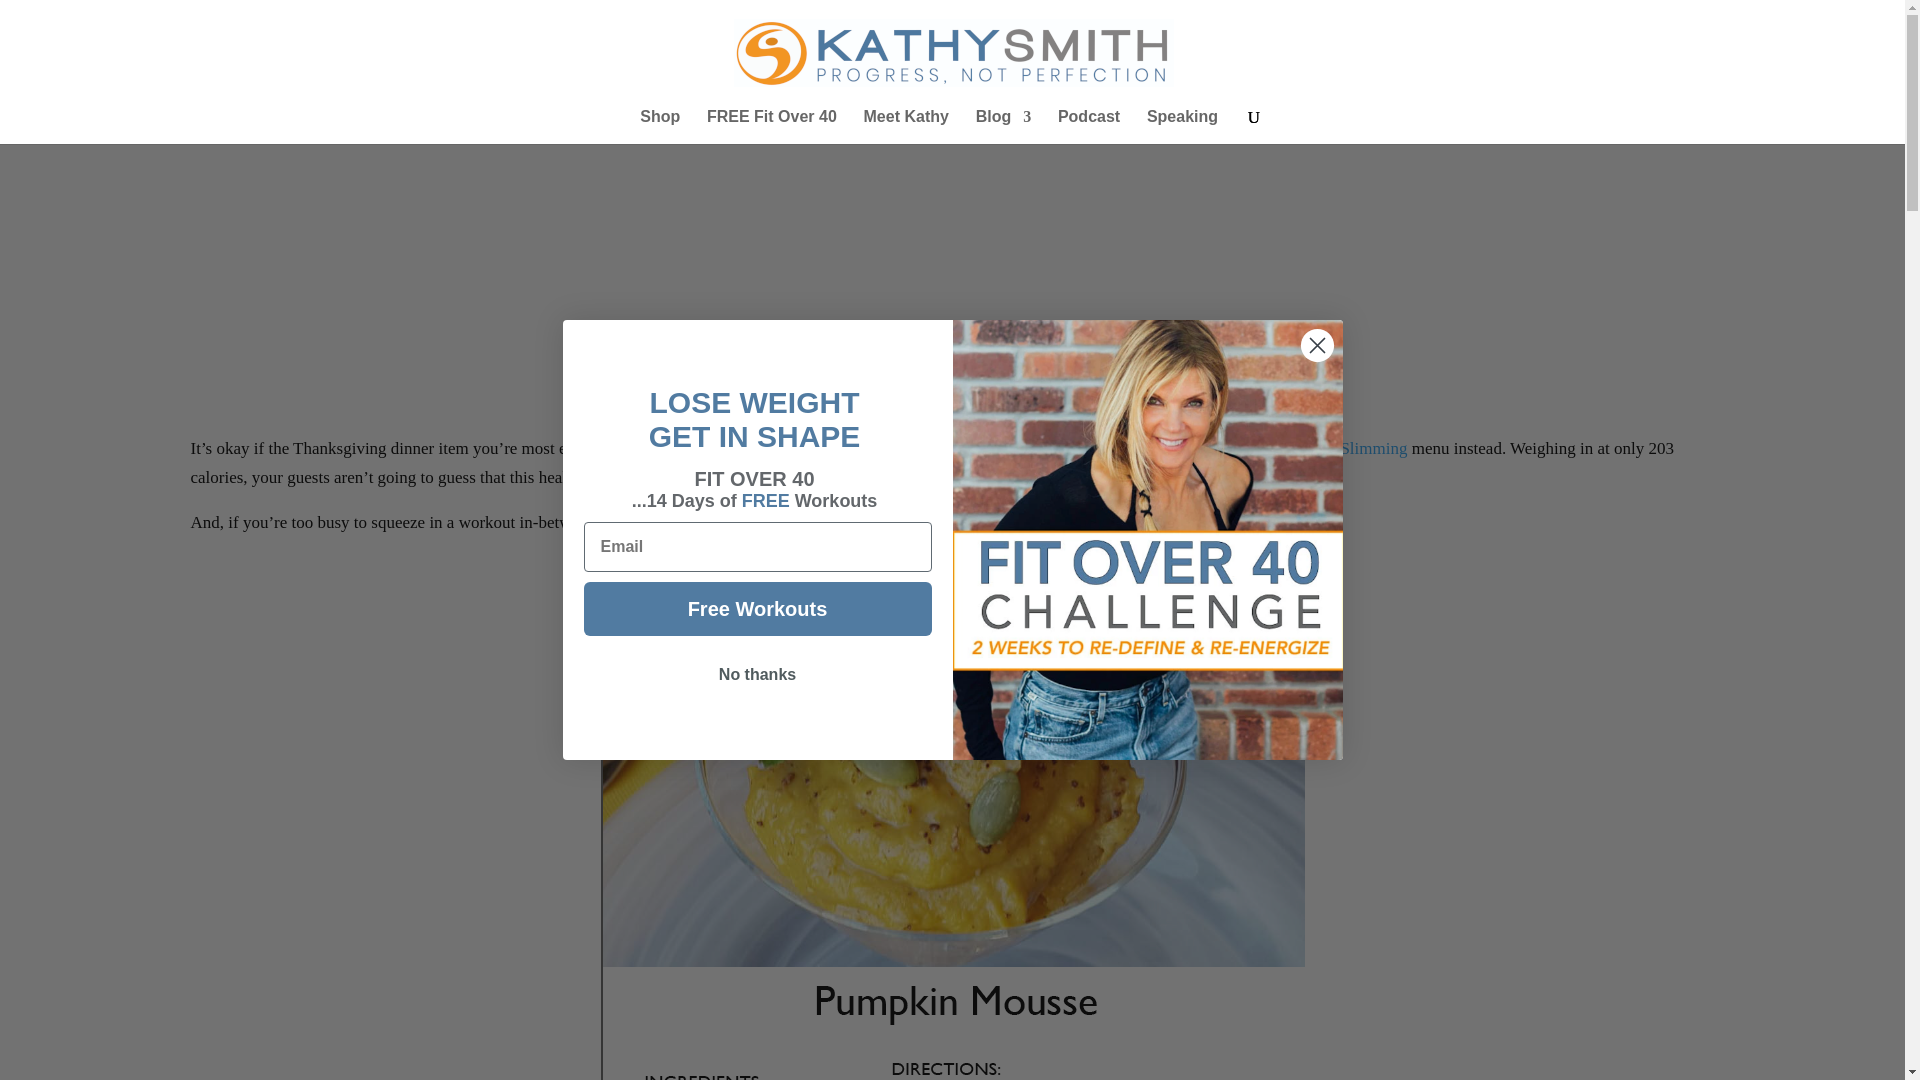  I want to click on Close dialog 1, so click(1316, 345).